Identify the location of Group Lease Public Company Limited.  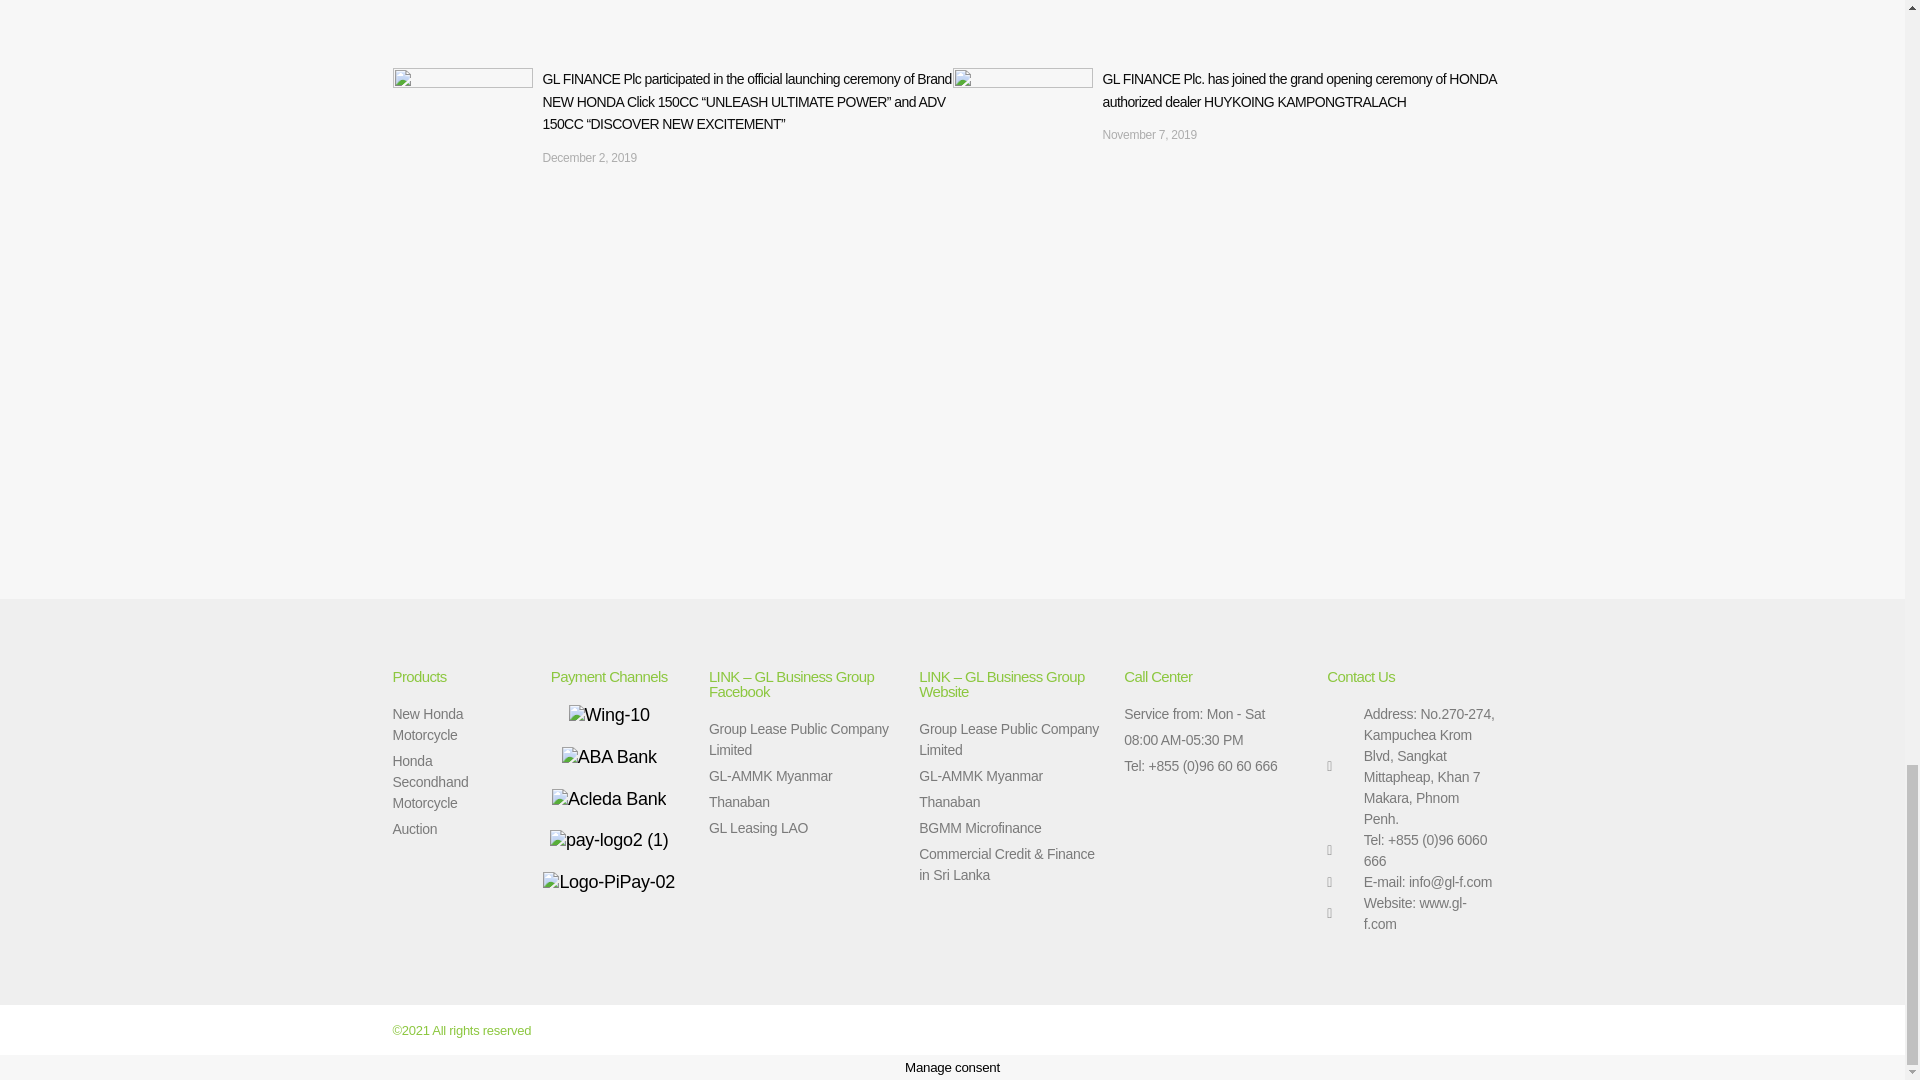
(1012, 740).